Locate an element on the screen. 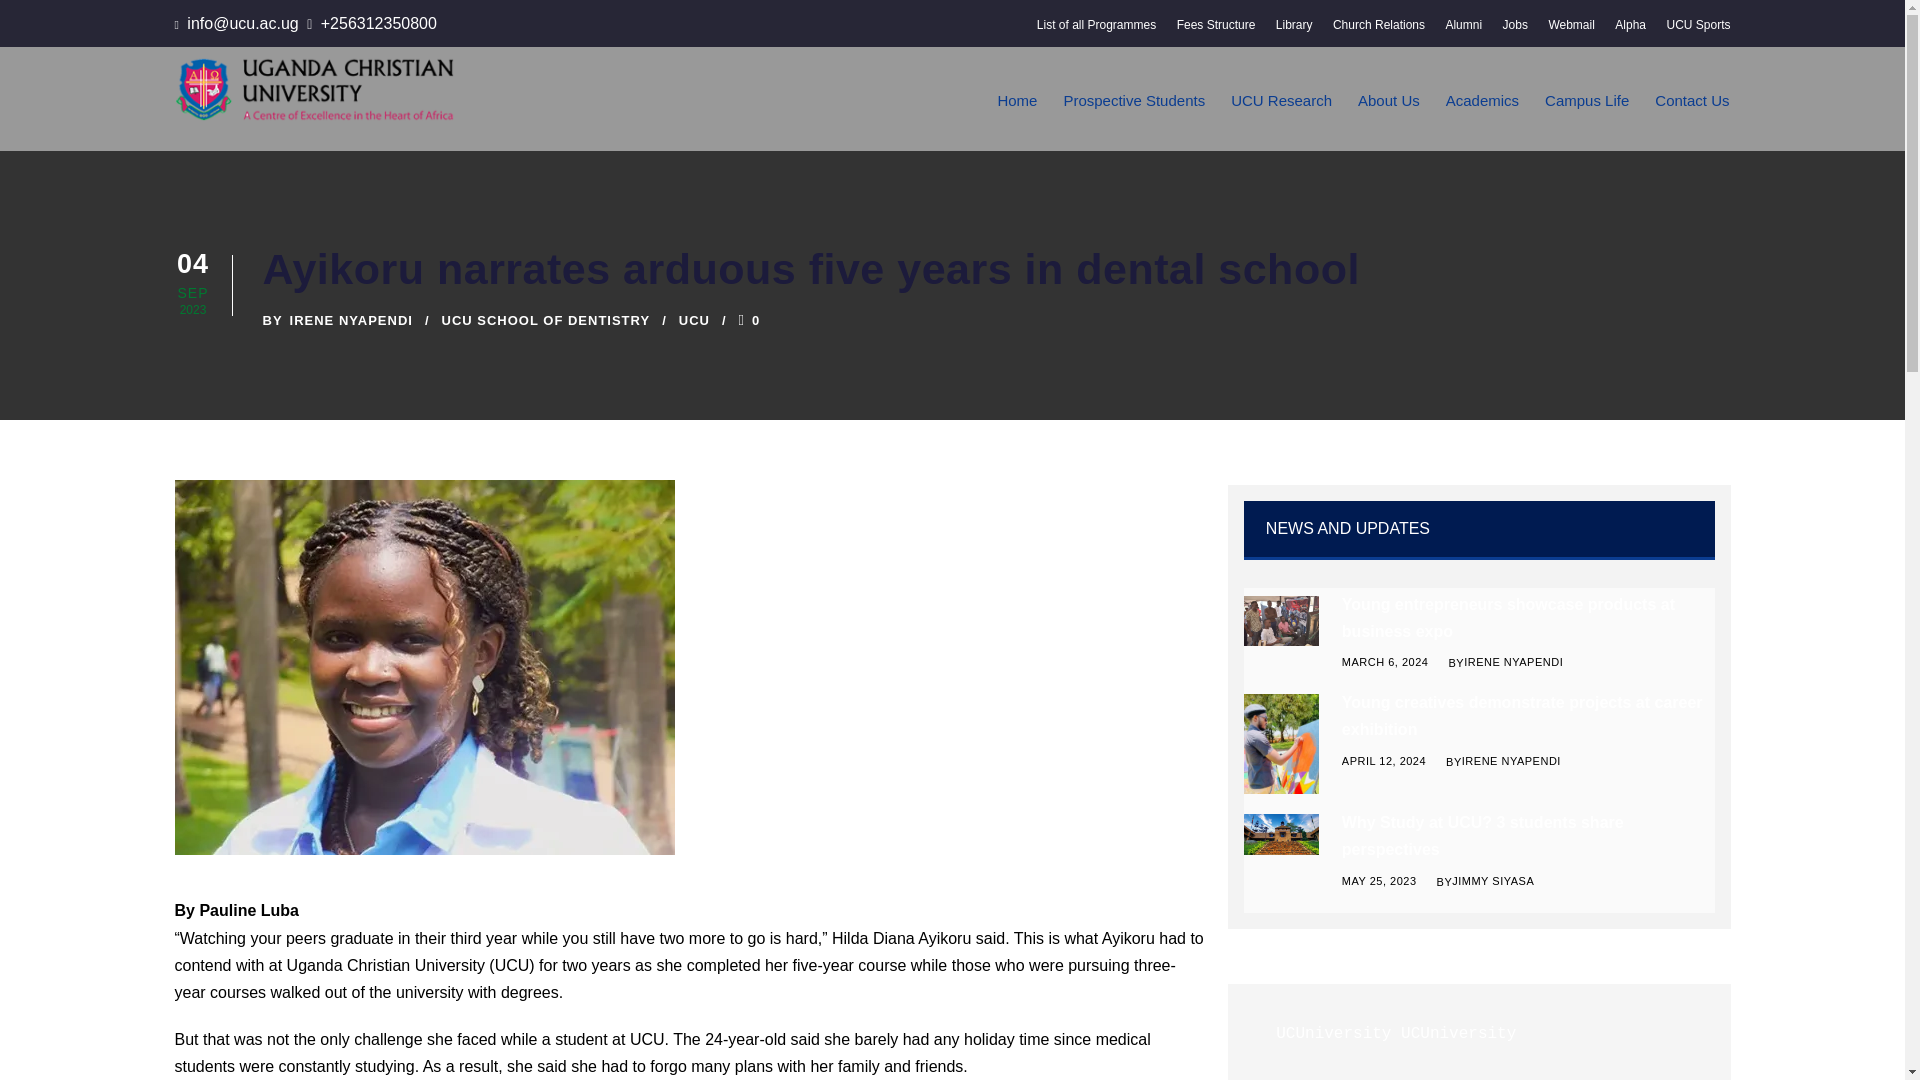 Image resolution: width=1920 pixels, height=1080 pixels. Posts by Irene Nyapendi is located at coordinates (350, 320).